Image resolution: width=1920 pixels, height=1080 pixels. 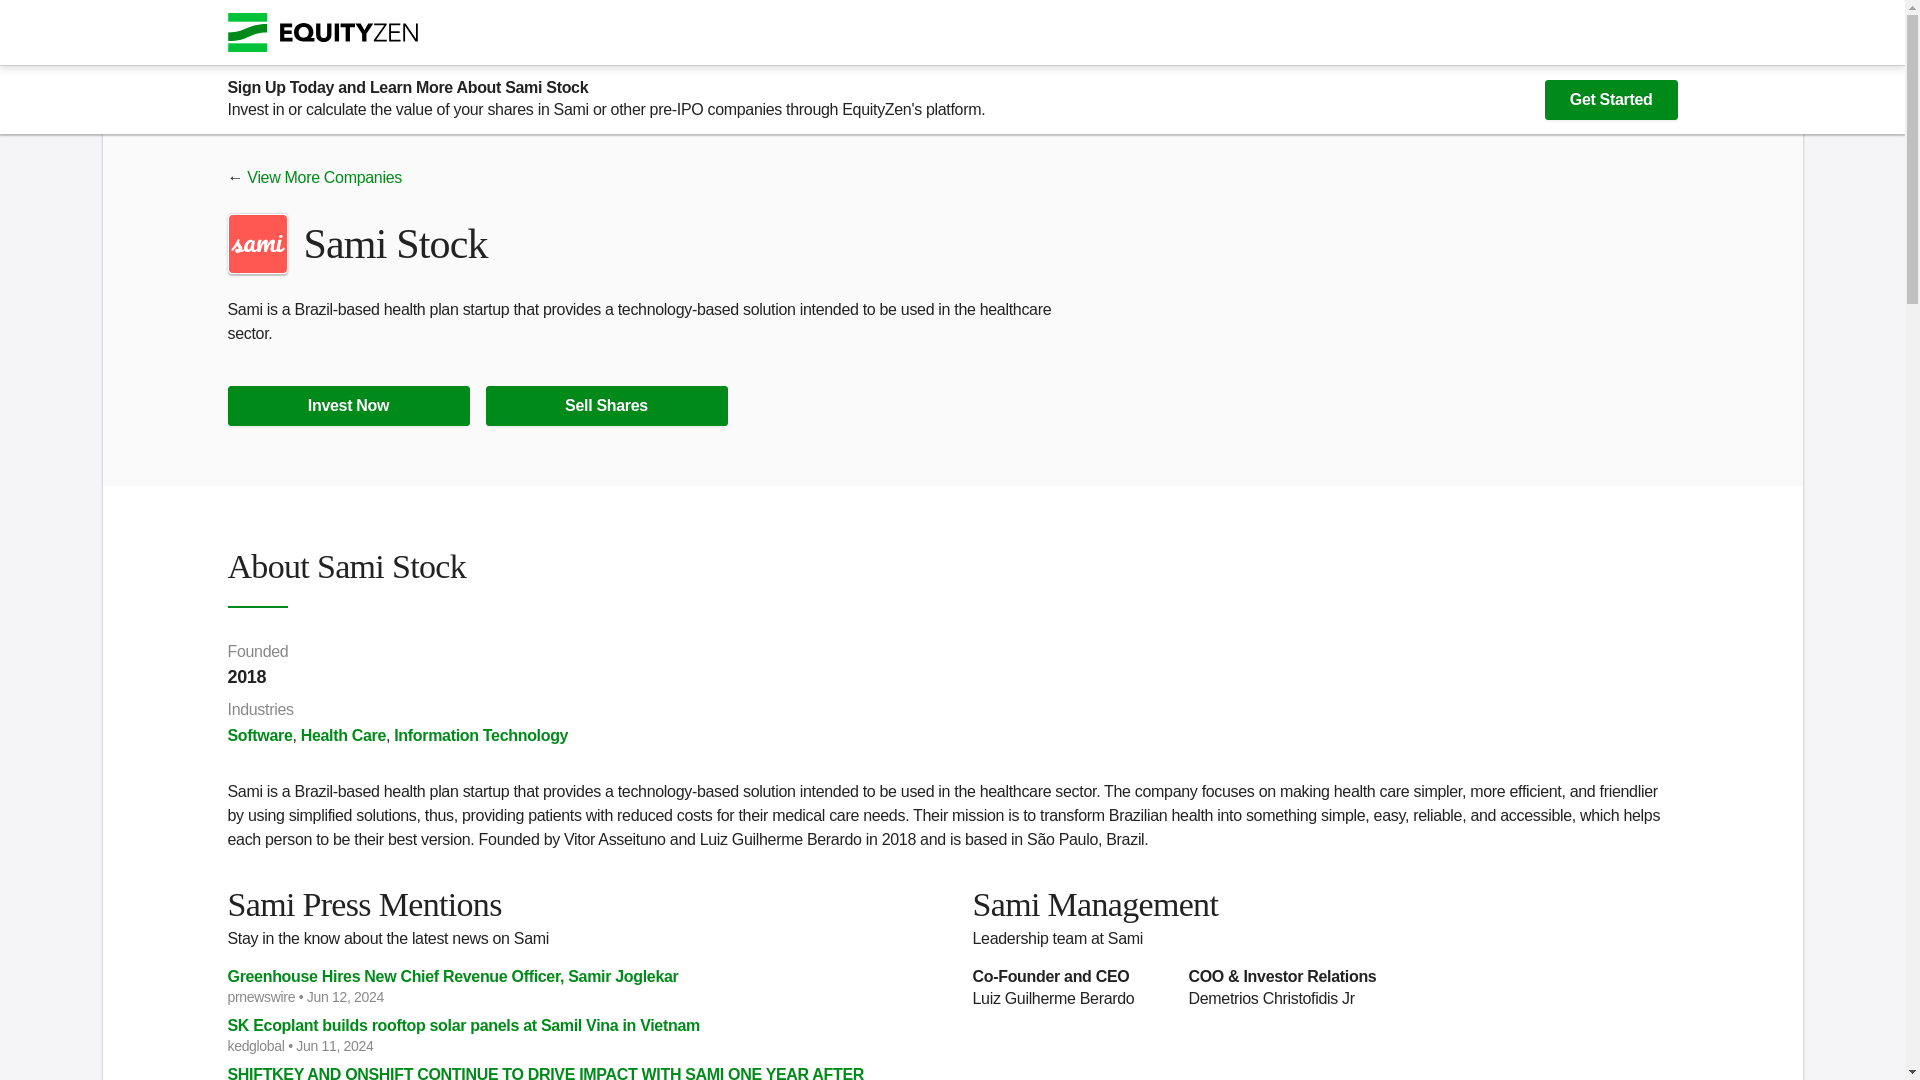 What do you see at coordinates (260, 735) in the screenshot?
I see `Software` at bounding box center [260, 735].